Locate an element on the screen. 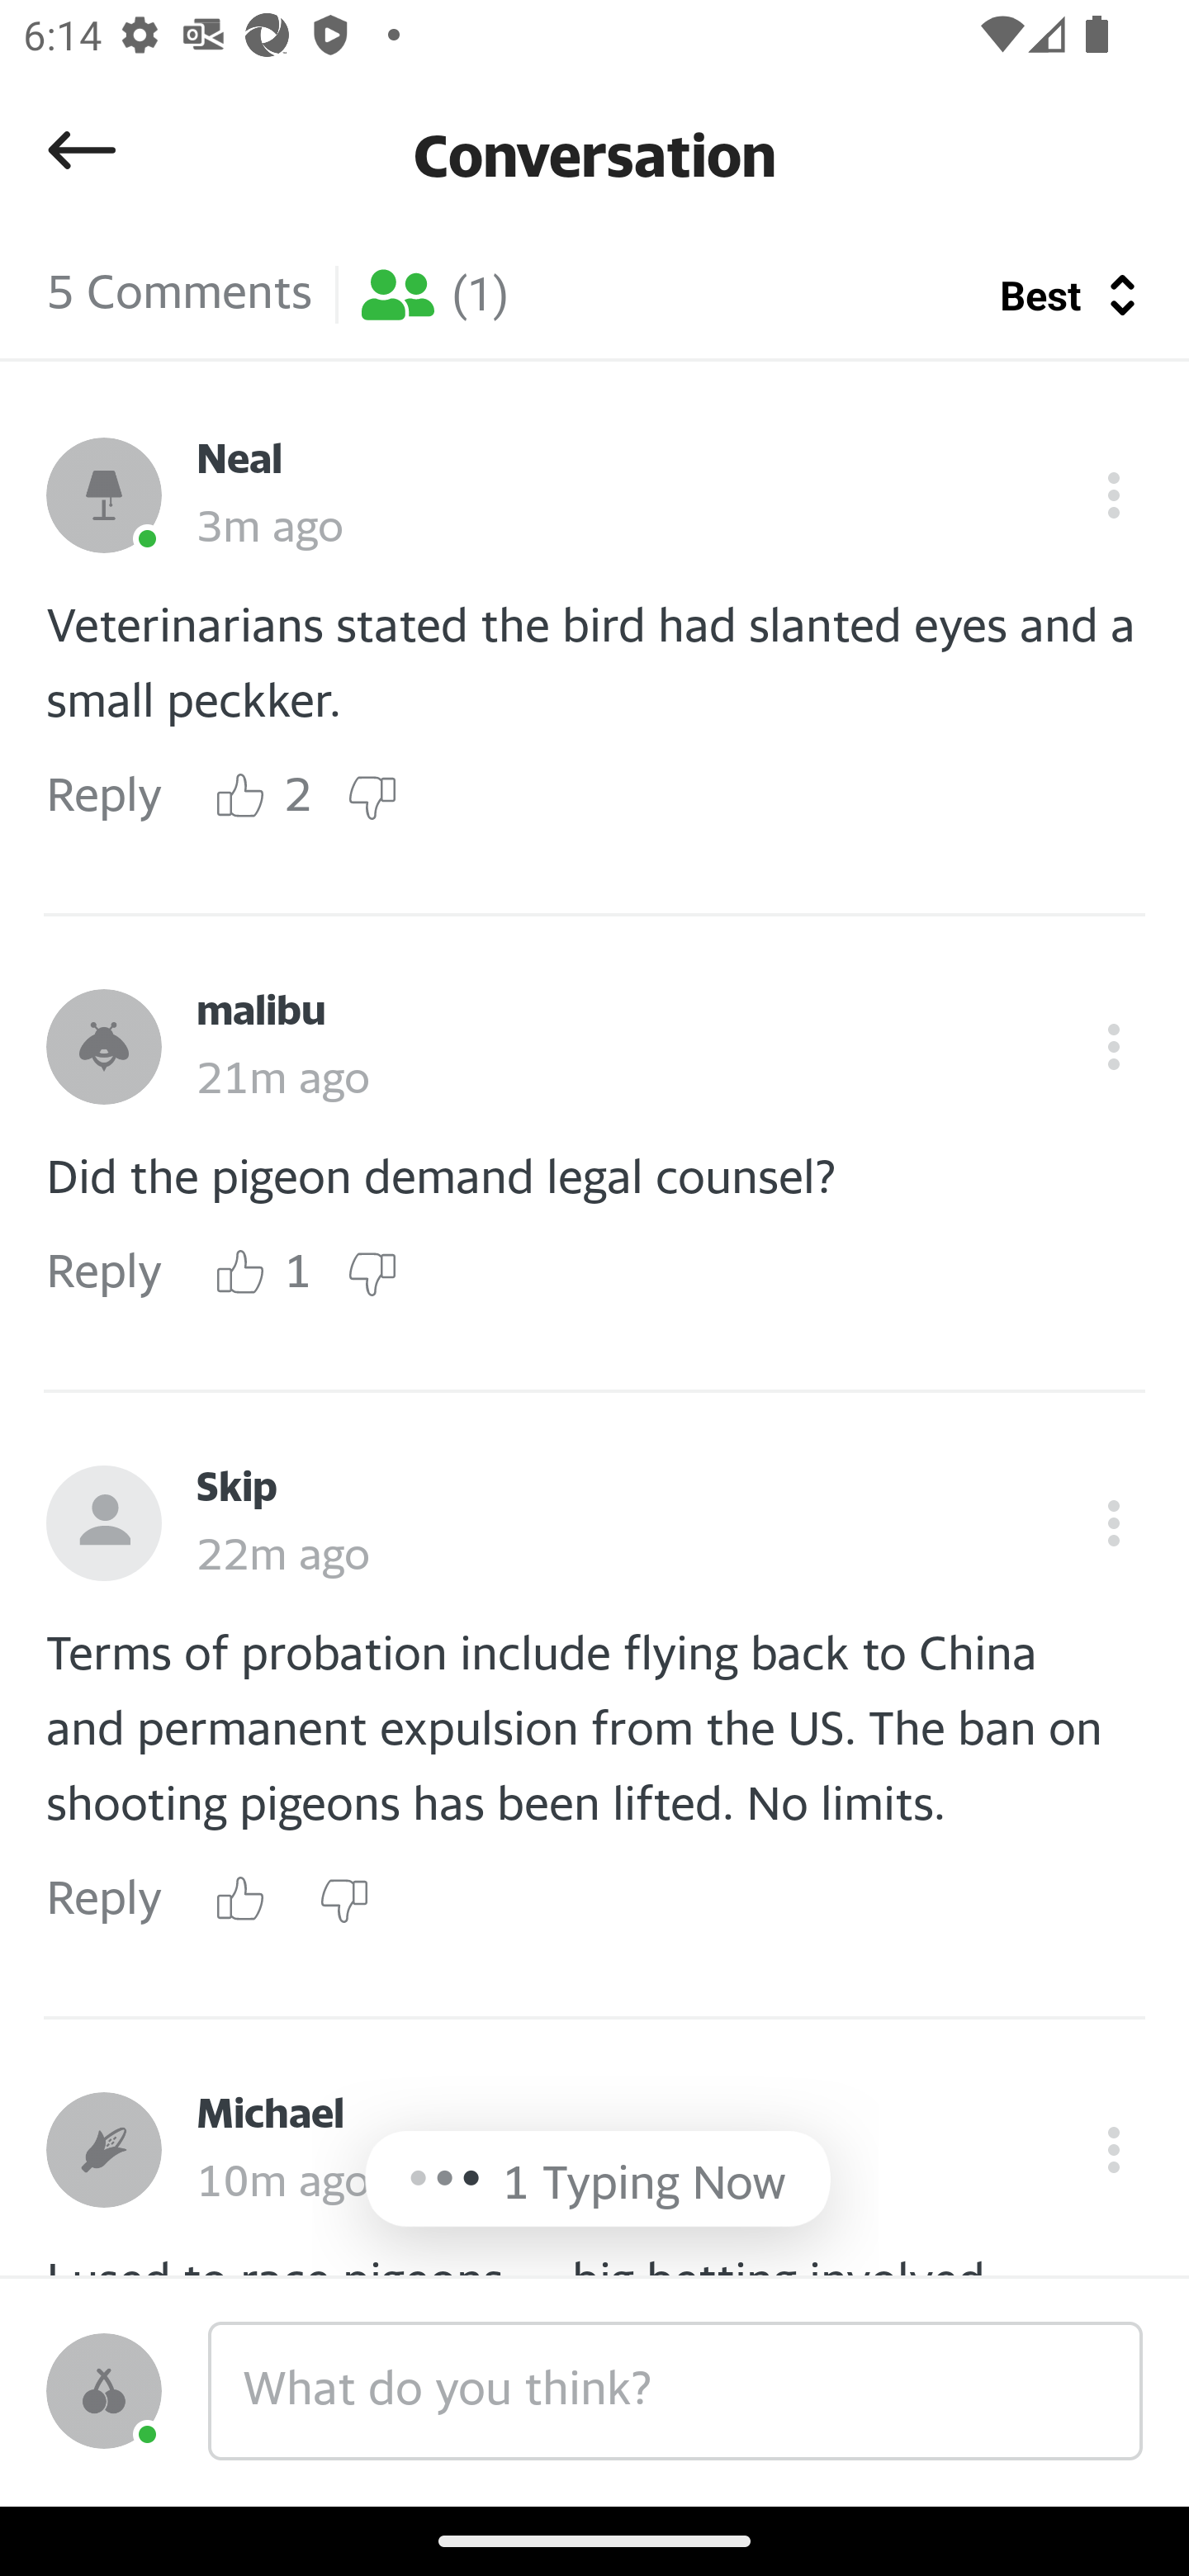  Best is located at coordinates (1044, 295).